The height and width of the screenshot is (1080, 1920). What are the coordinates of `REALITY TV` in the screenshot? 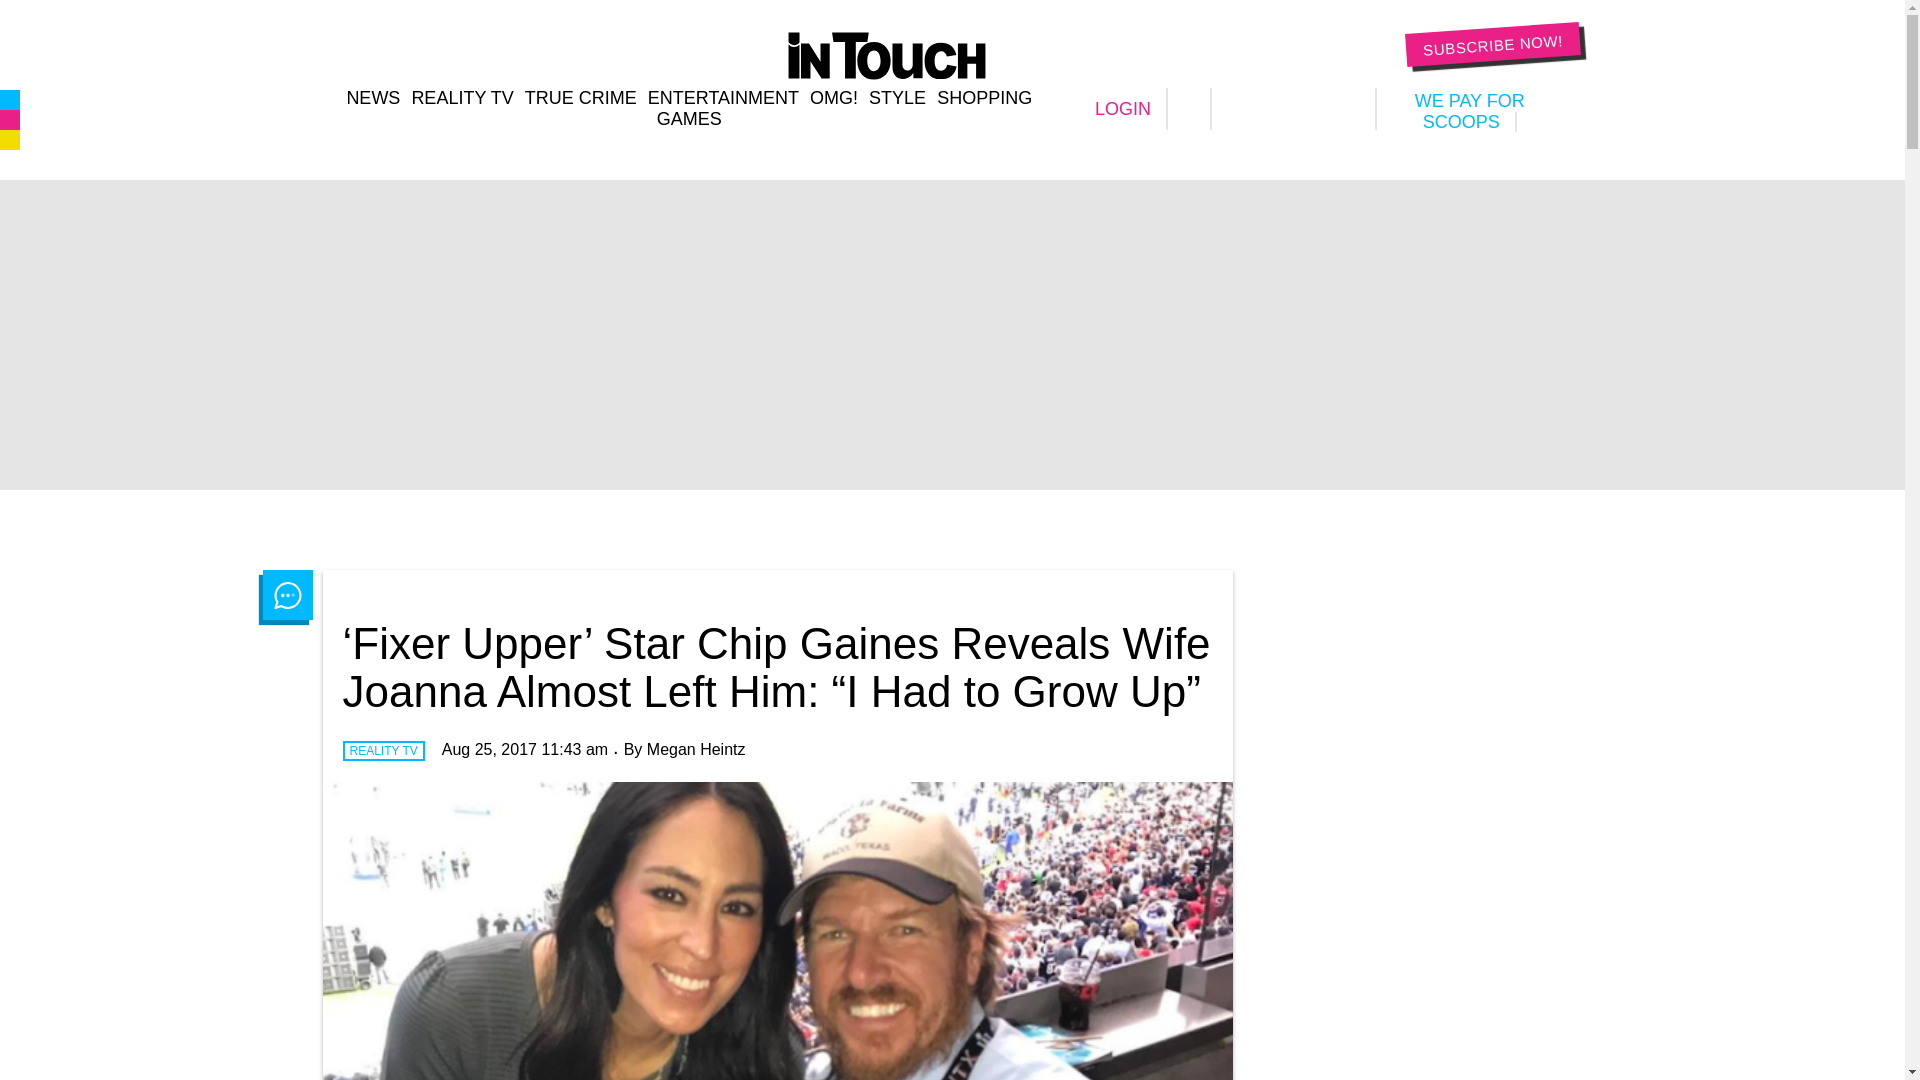 It's located at (461, 98).